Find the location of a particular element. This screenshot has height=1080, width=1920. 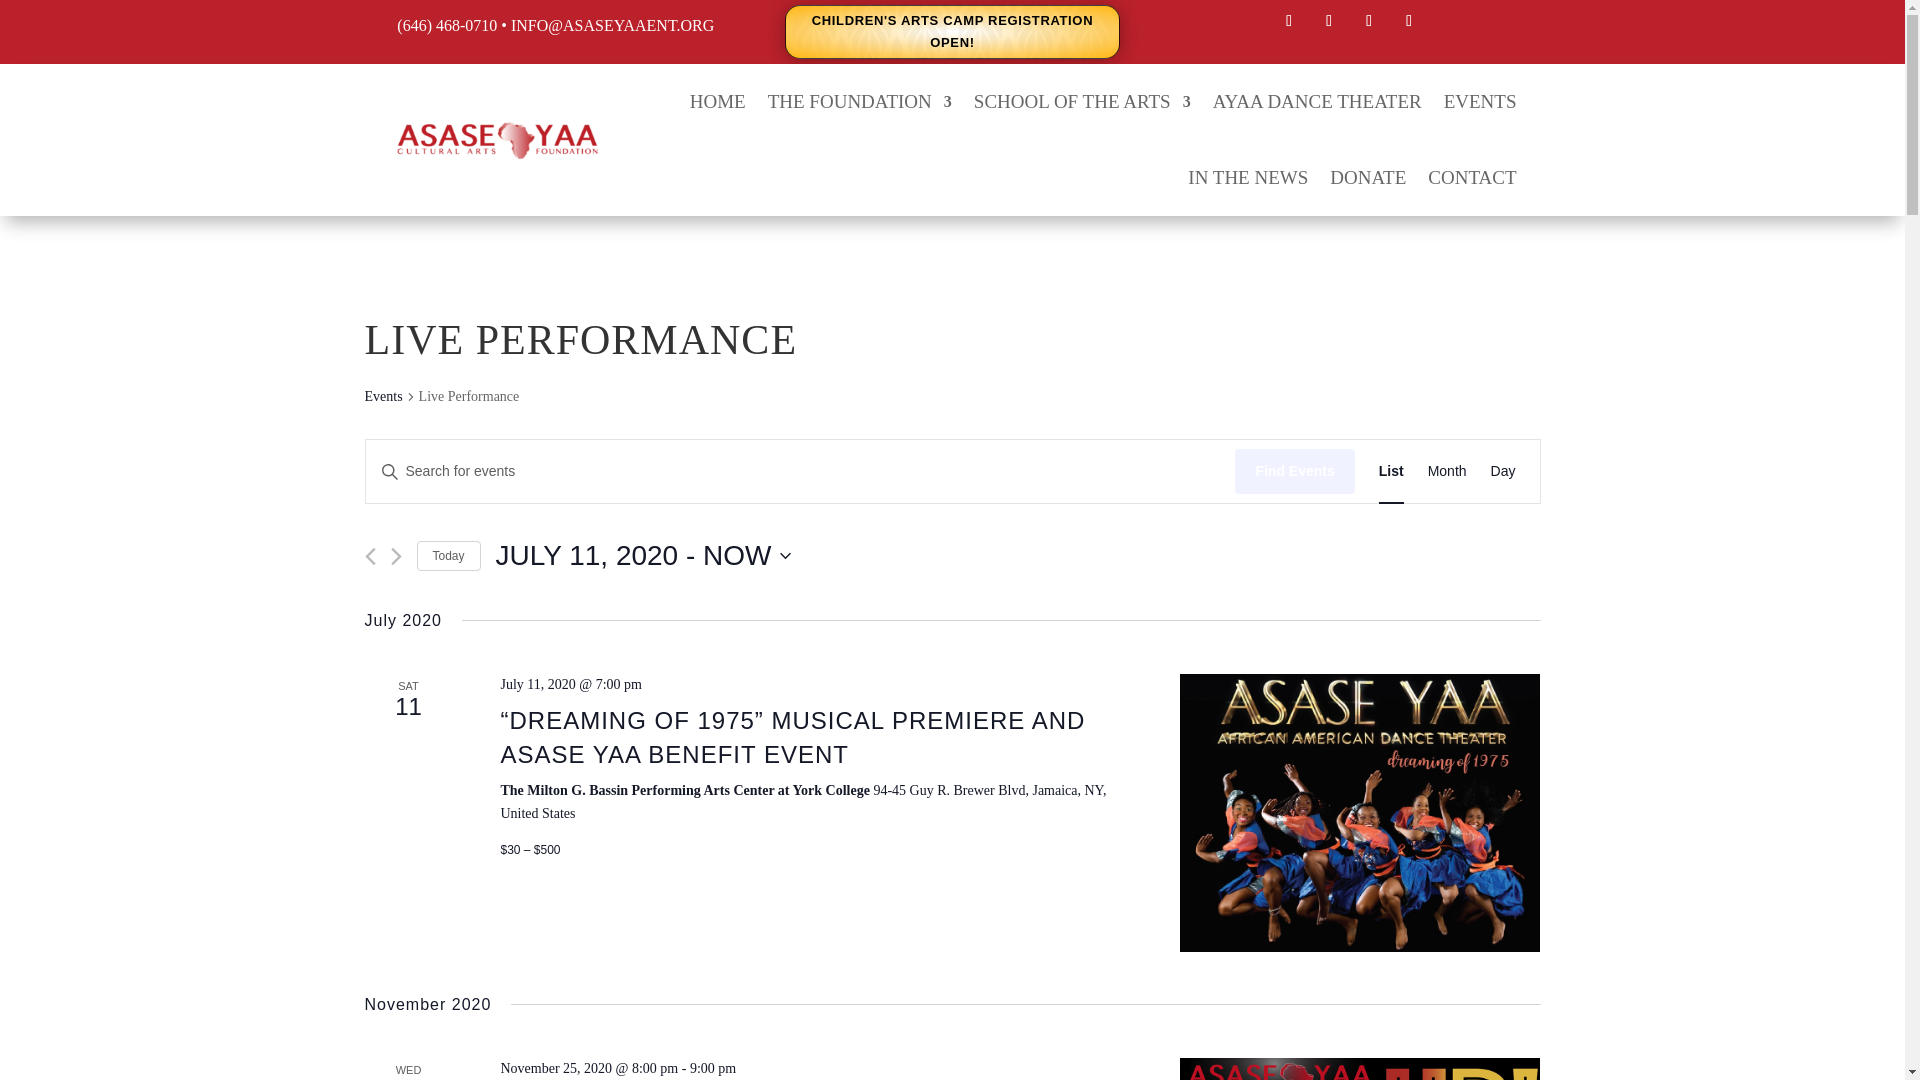

Follow on X is located at coordinates (1329, 20).